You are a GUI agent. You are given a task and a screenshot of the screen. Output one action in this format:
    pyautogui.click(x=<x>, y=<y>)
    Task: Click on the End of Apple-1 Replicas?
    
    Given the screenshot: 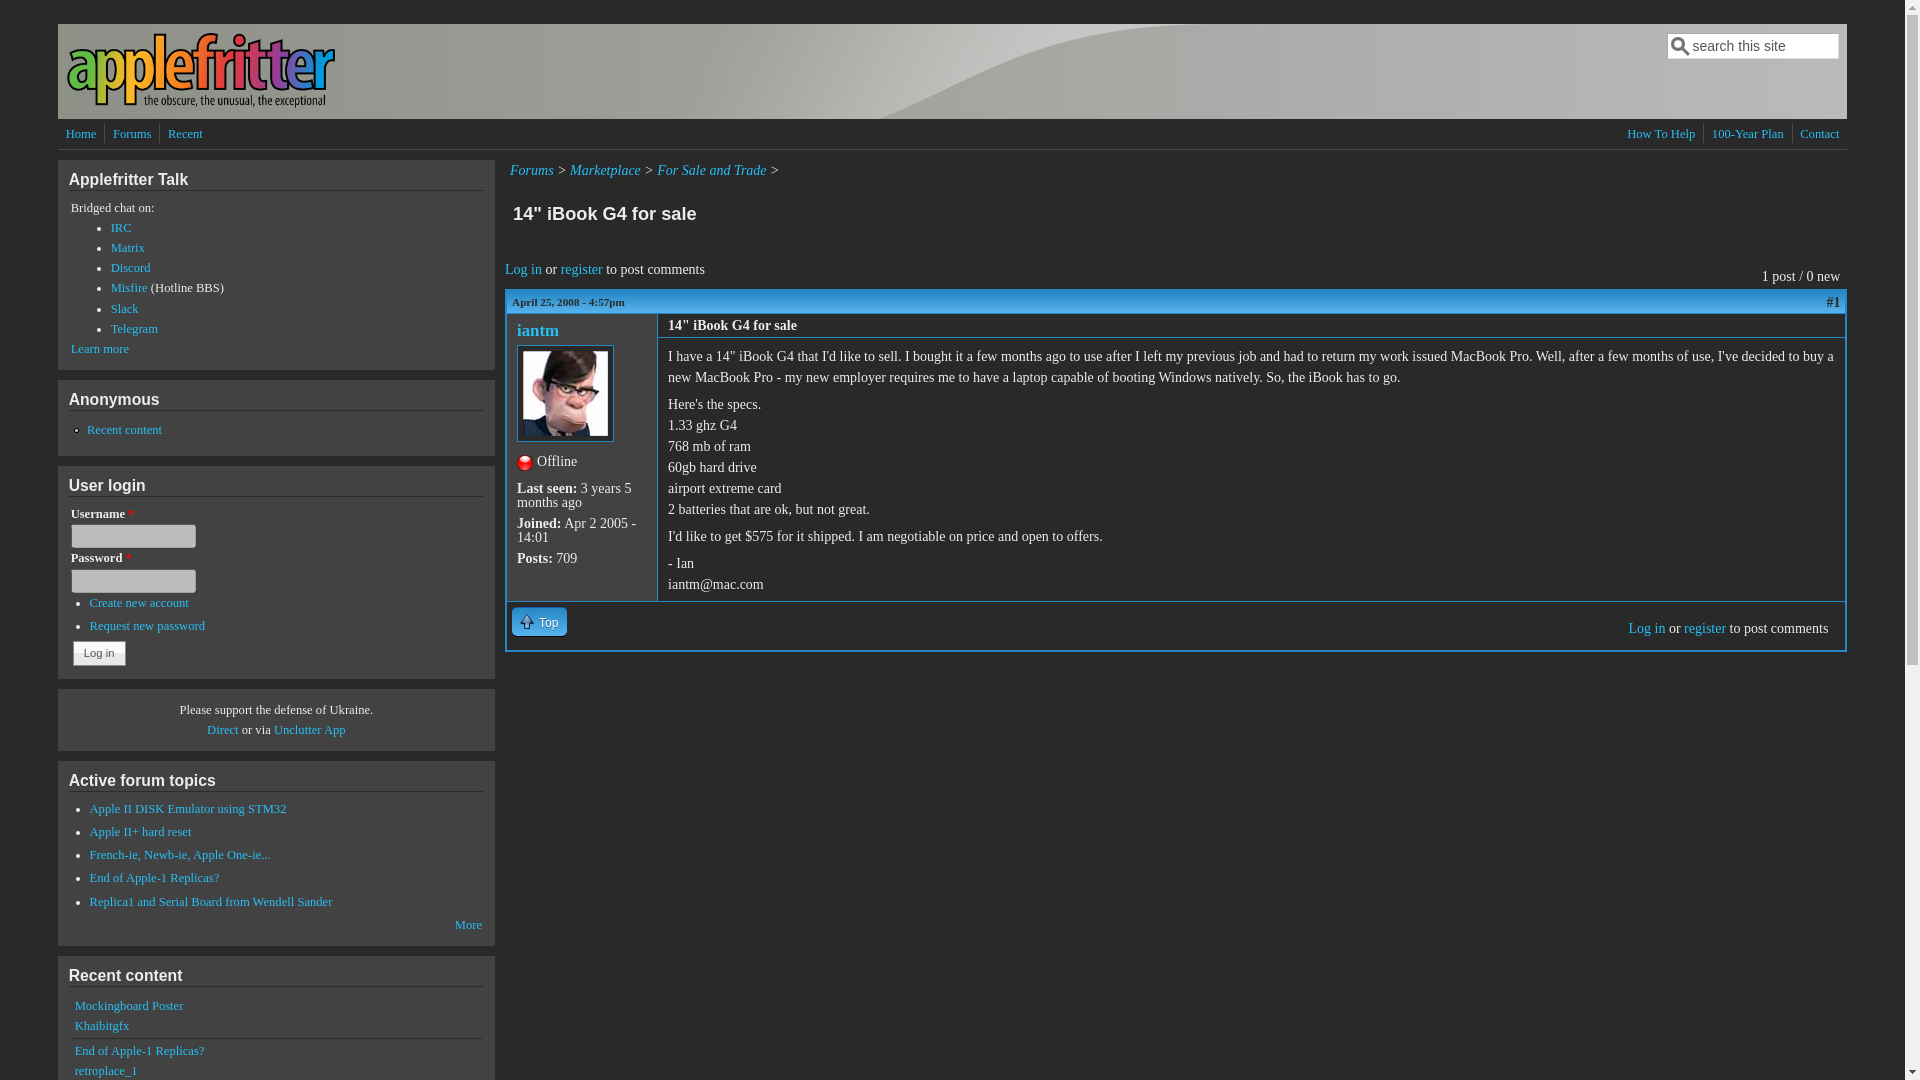 What is the action you would take?
    pyautogui.click(x=155, y=877)
    